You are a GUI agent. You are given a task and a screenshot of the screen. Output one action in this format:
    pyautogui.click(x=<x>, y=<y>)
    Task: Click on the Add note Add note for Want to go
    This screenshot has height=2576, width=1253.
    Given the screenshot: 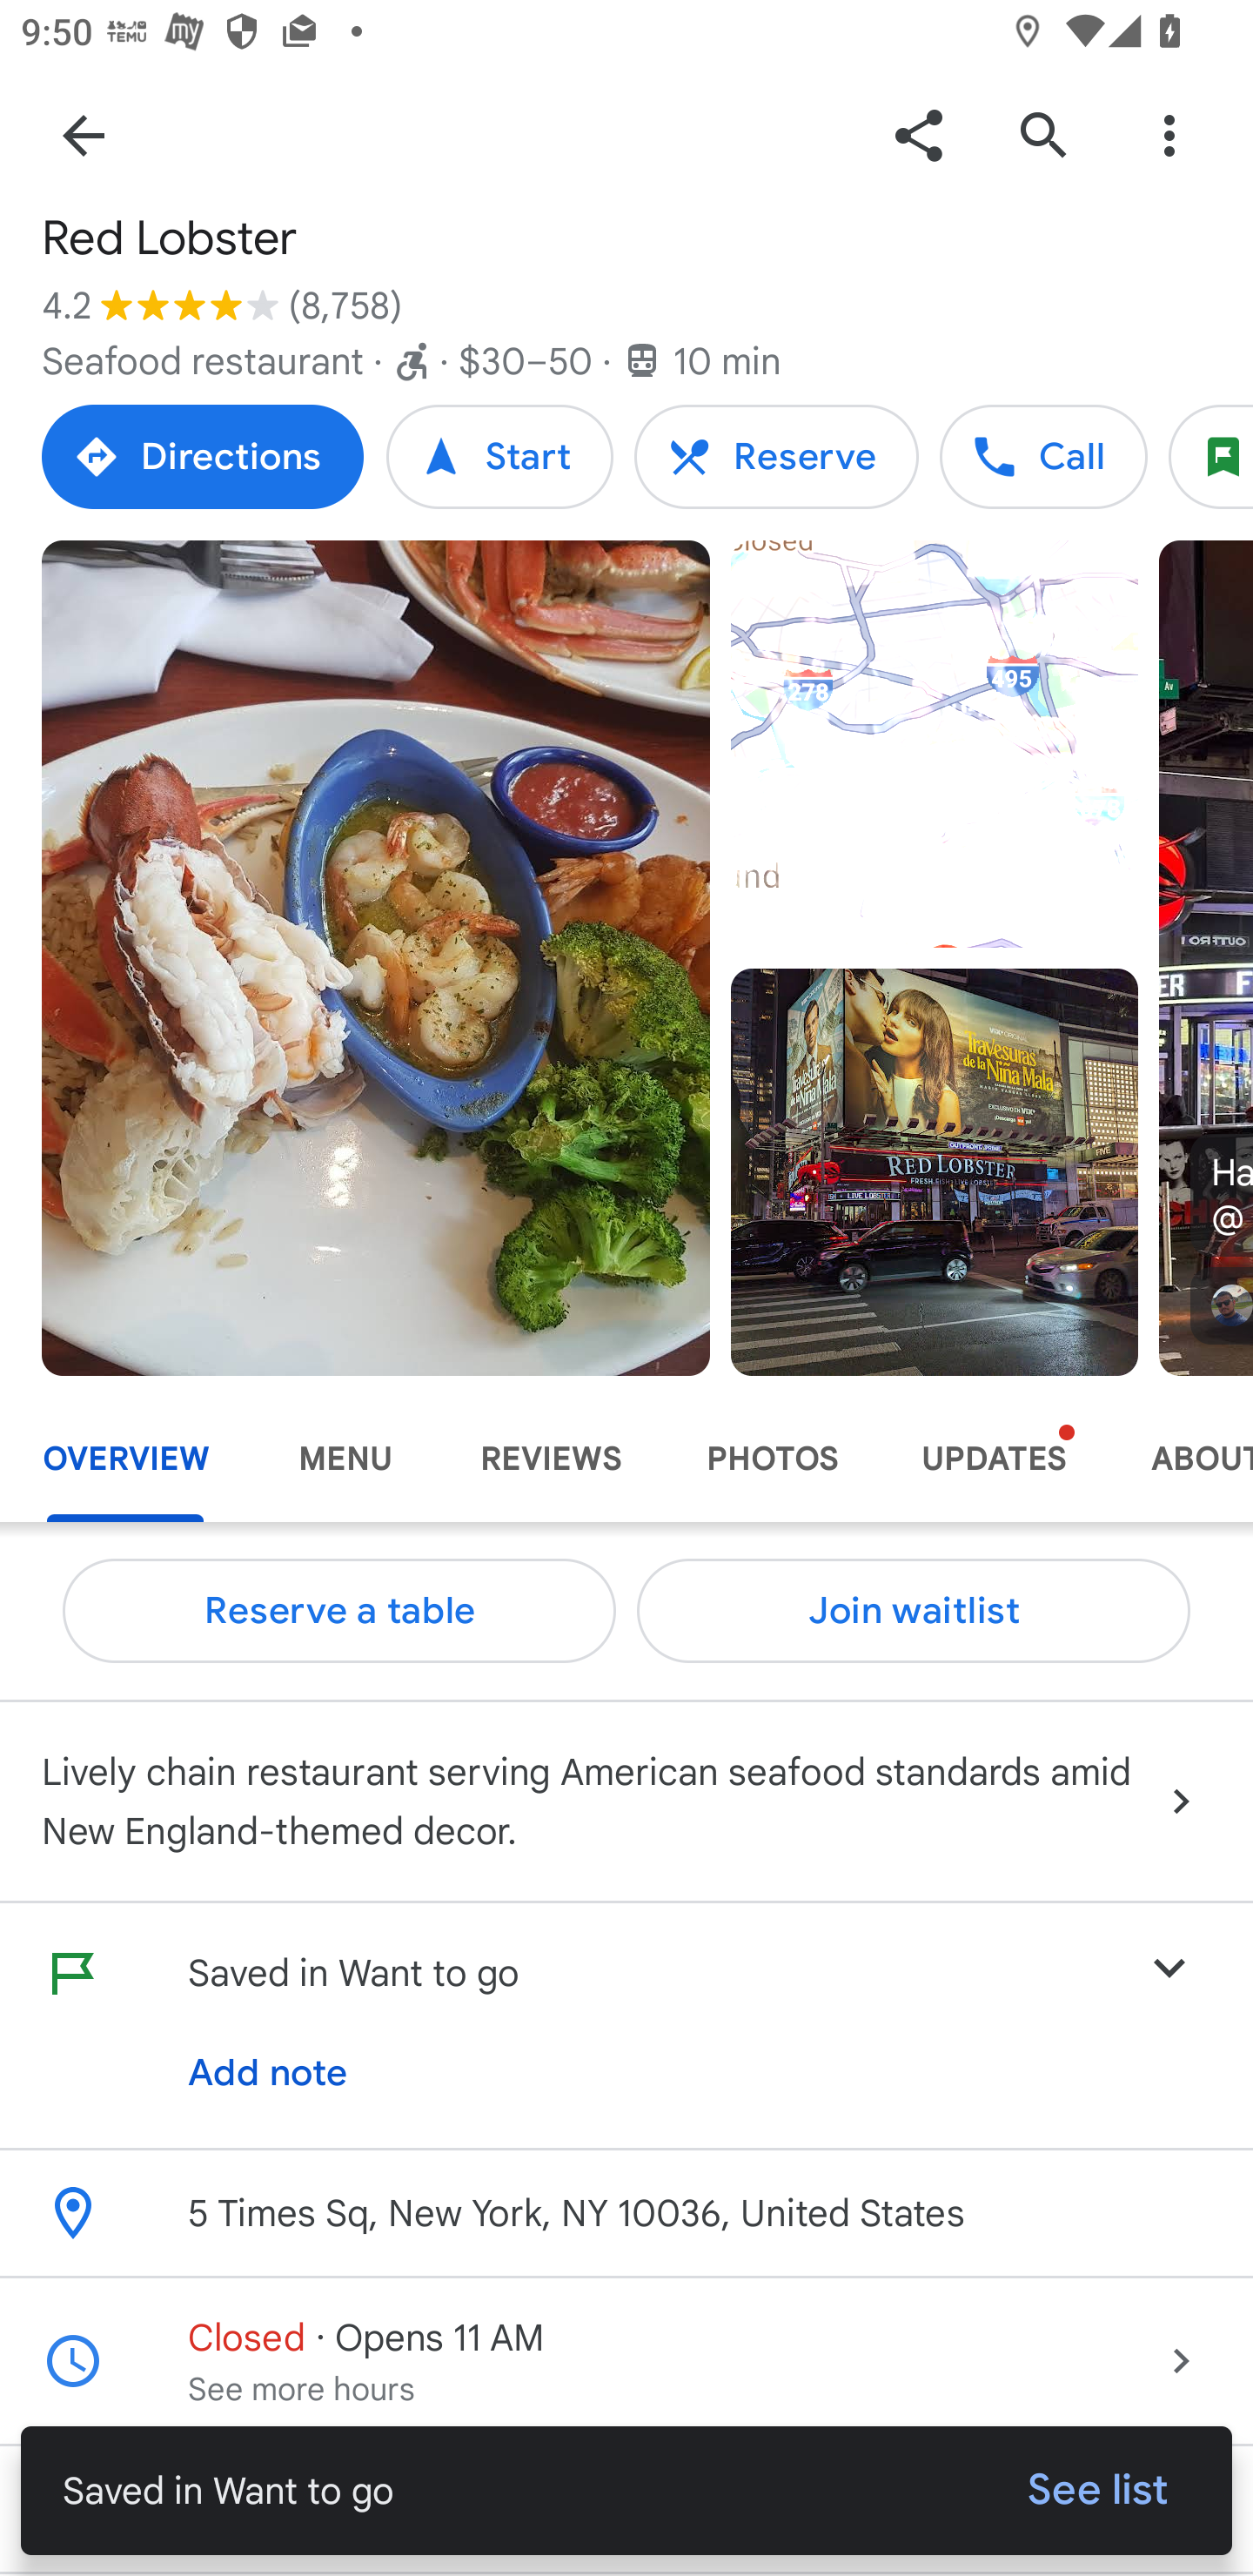 What is the action you would take?
    pyautogui.click(x=268, y=2073)
    